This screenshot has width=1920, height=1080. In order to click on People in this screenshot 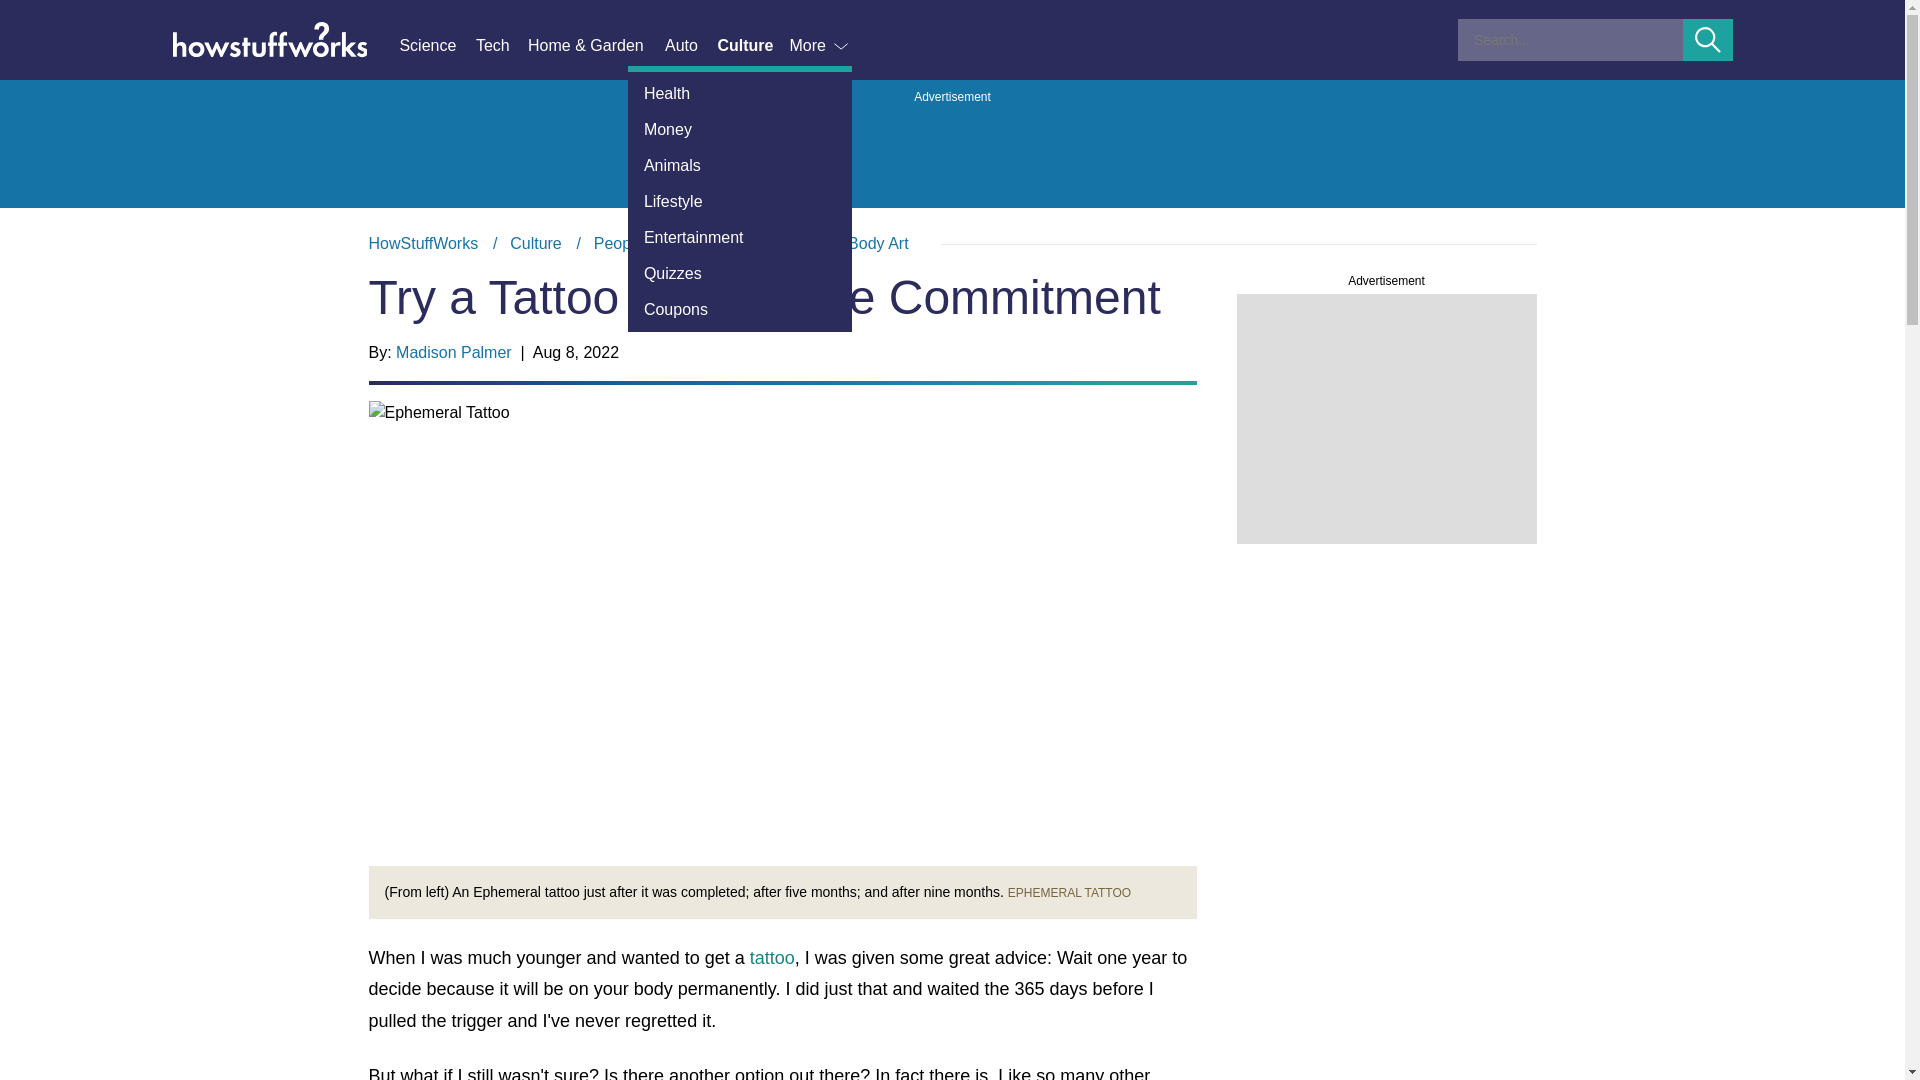, I will do `click(618, 243)`.